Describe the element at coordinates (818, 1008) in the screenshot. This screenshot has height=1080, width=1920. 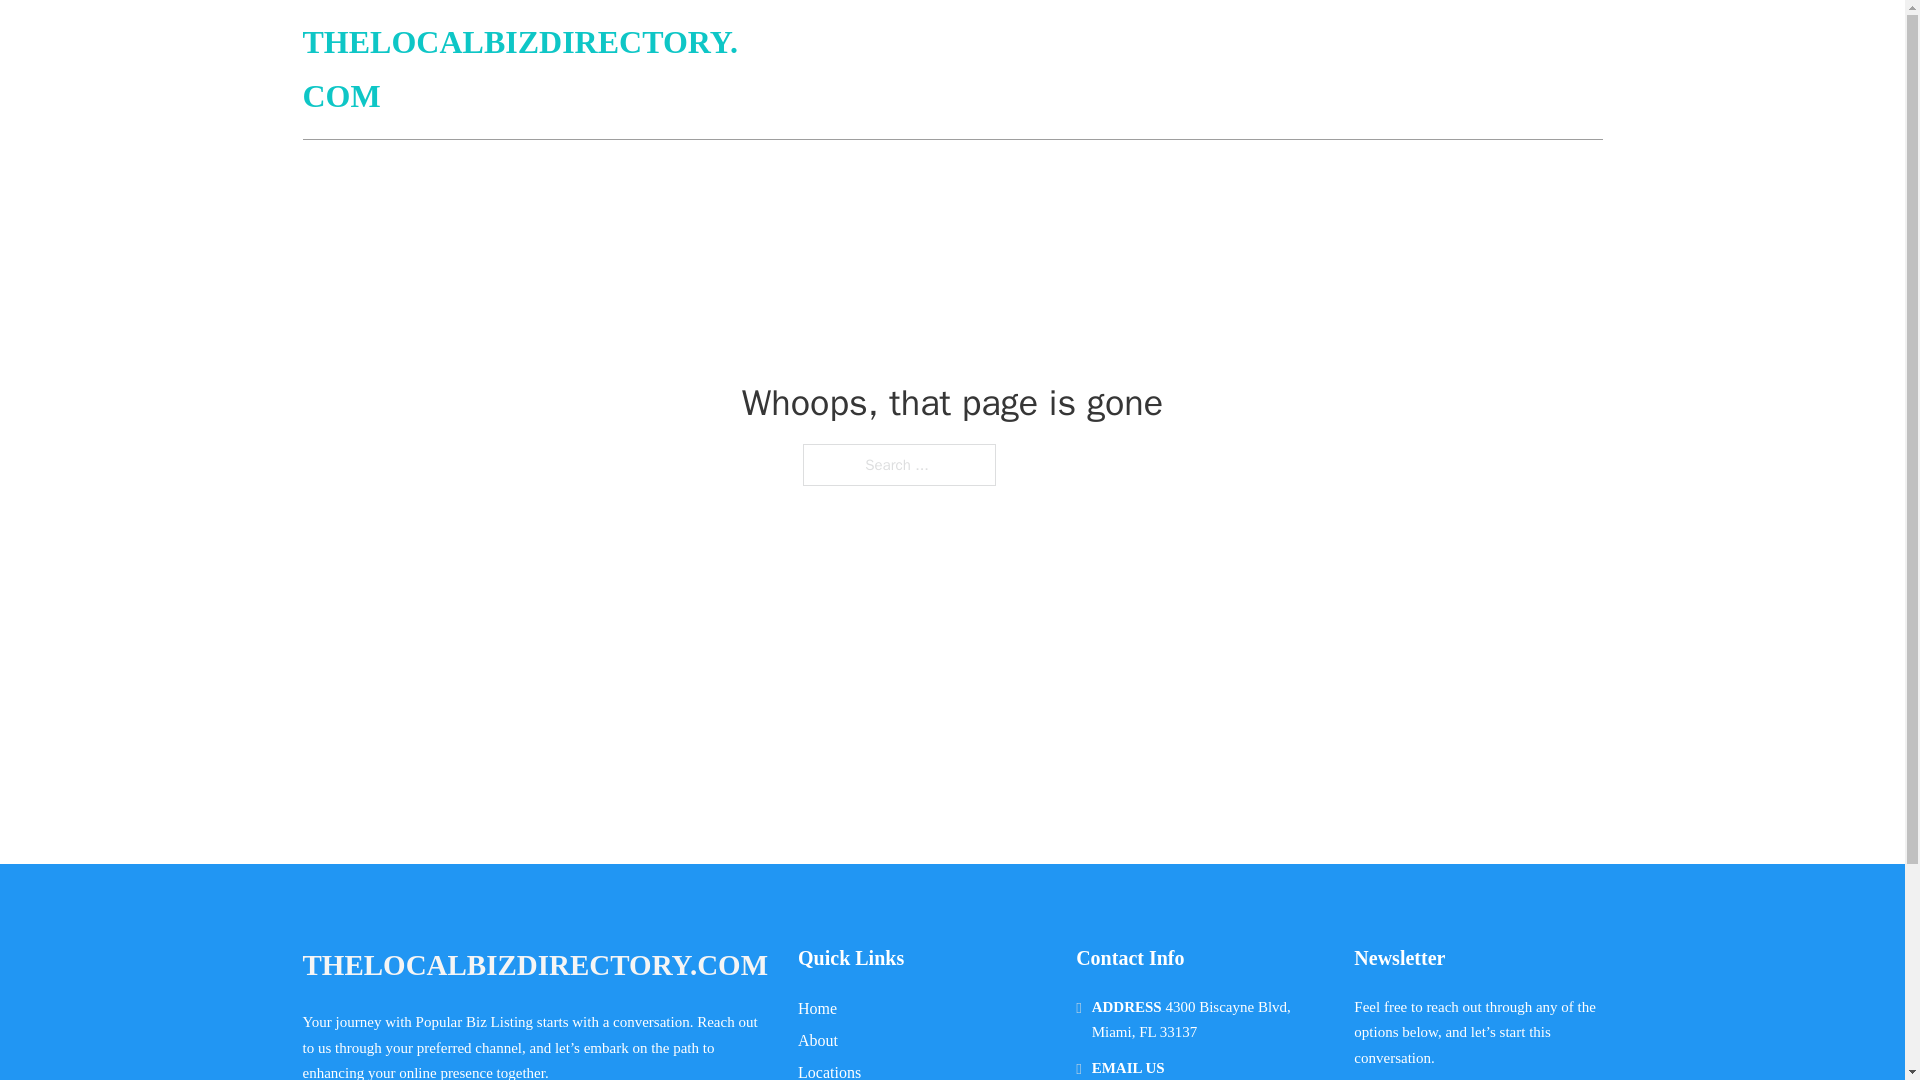
I see `Home` at that location.